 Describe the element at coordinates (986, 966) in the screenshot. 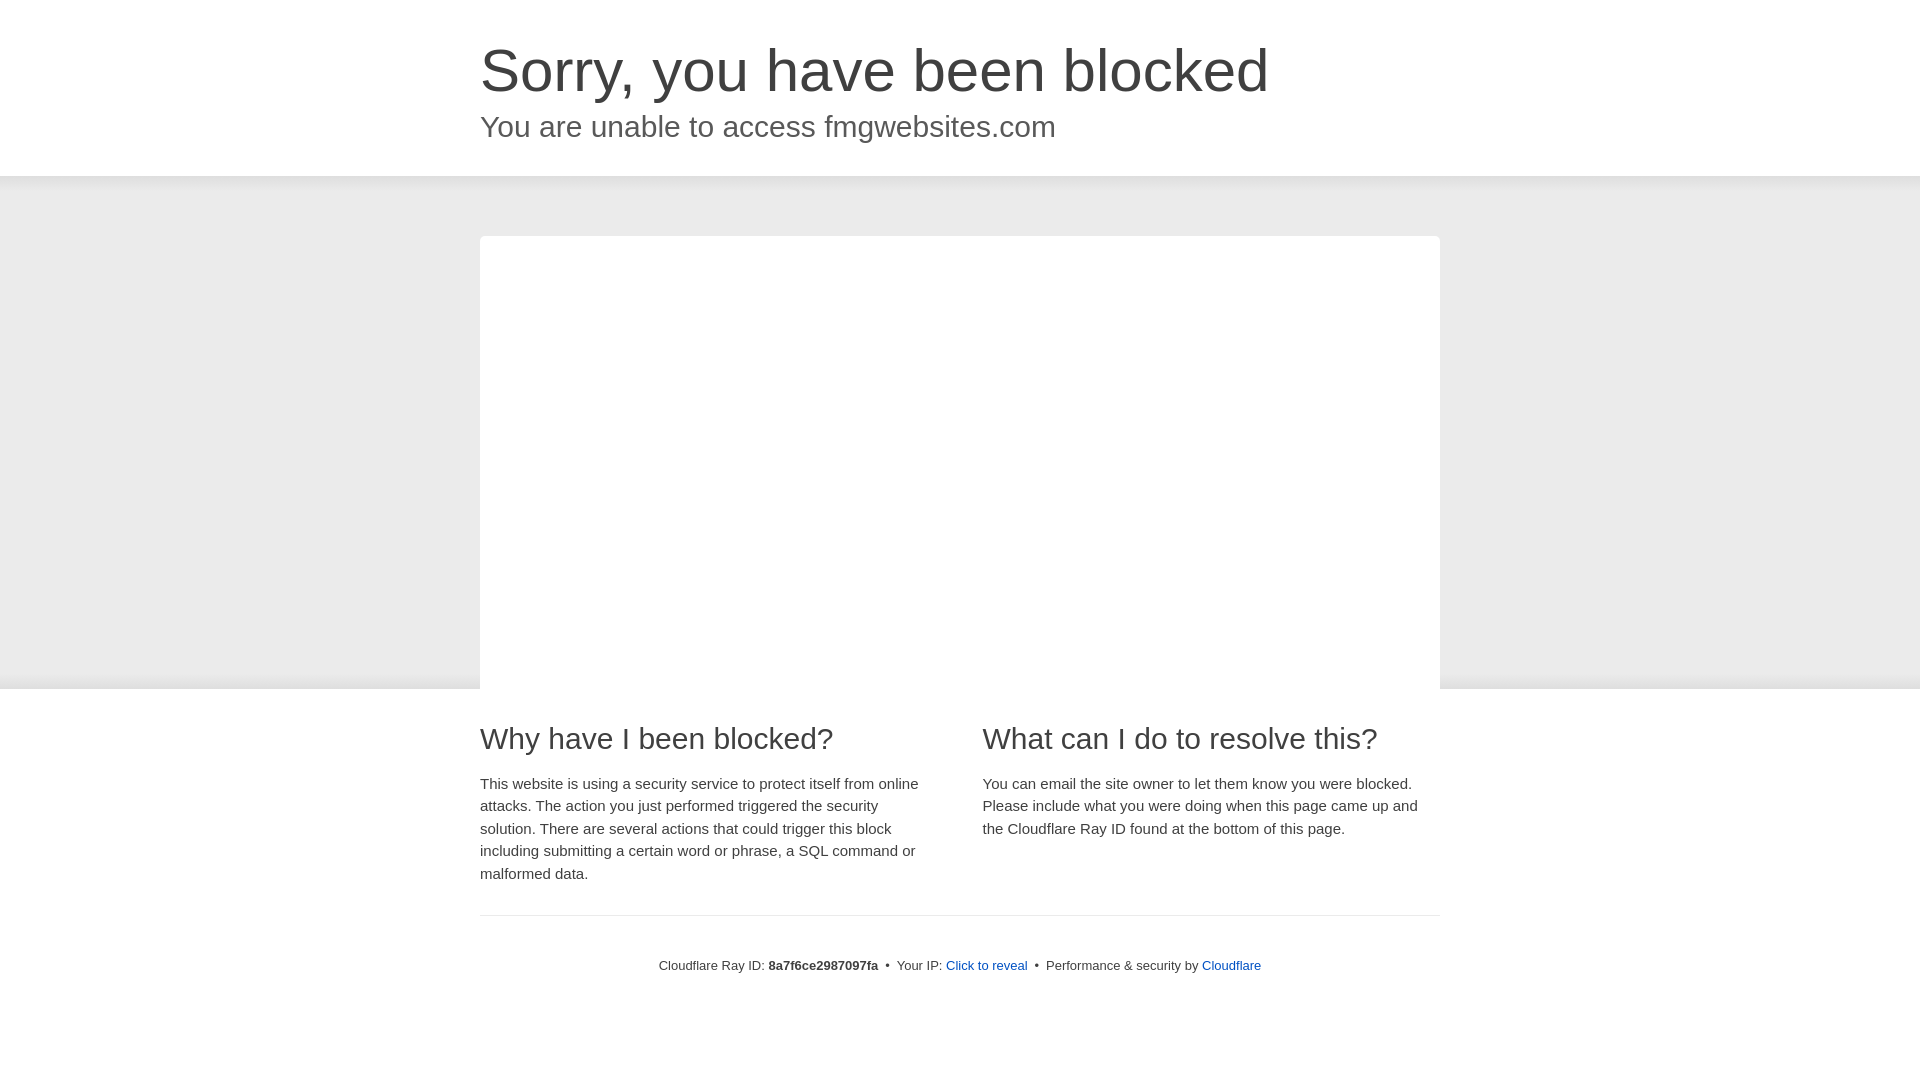

I see `Click to reveal` at that location.